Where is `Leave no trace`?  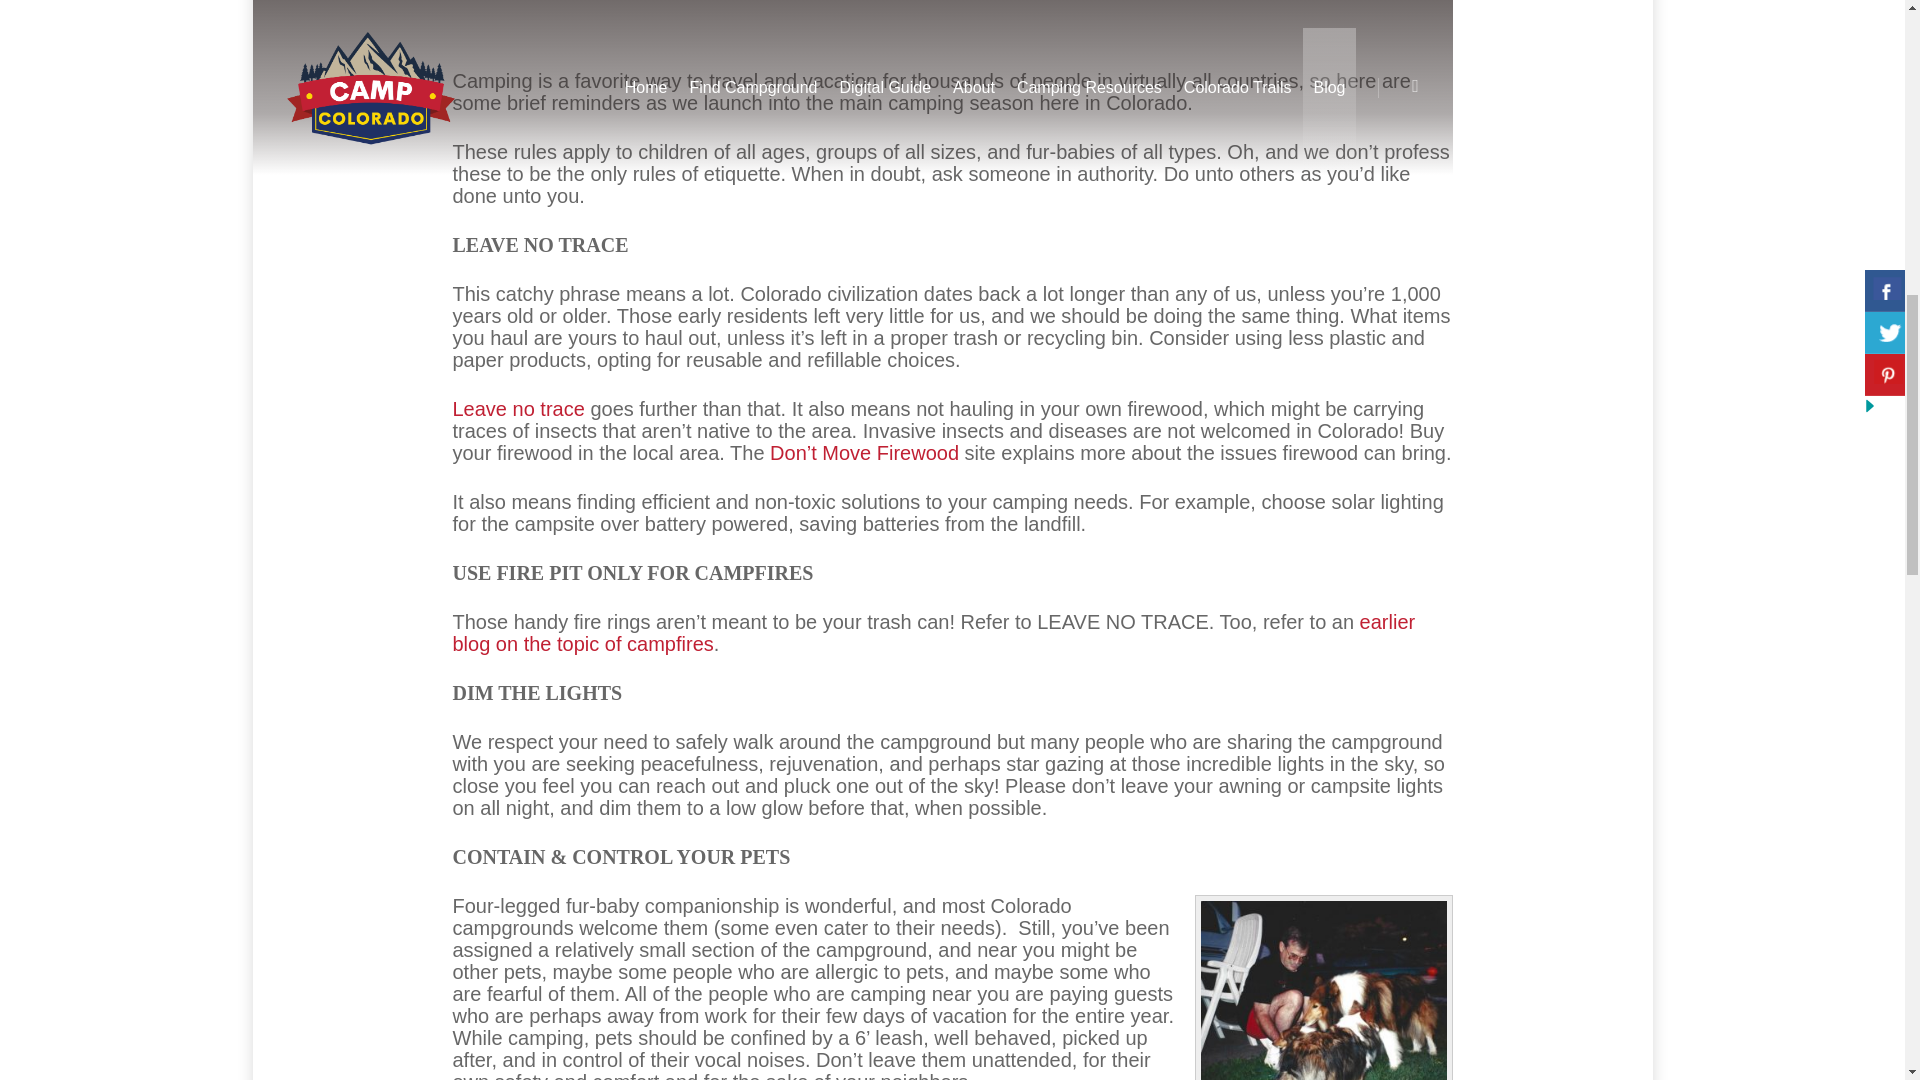 Leave no trace is located at coordinates (517, 409).